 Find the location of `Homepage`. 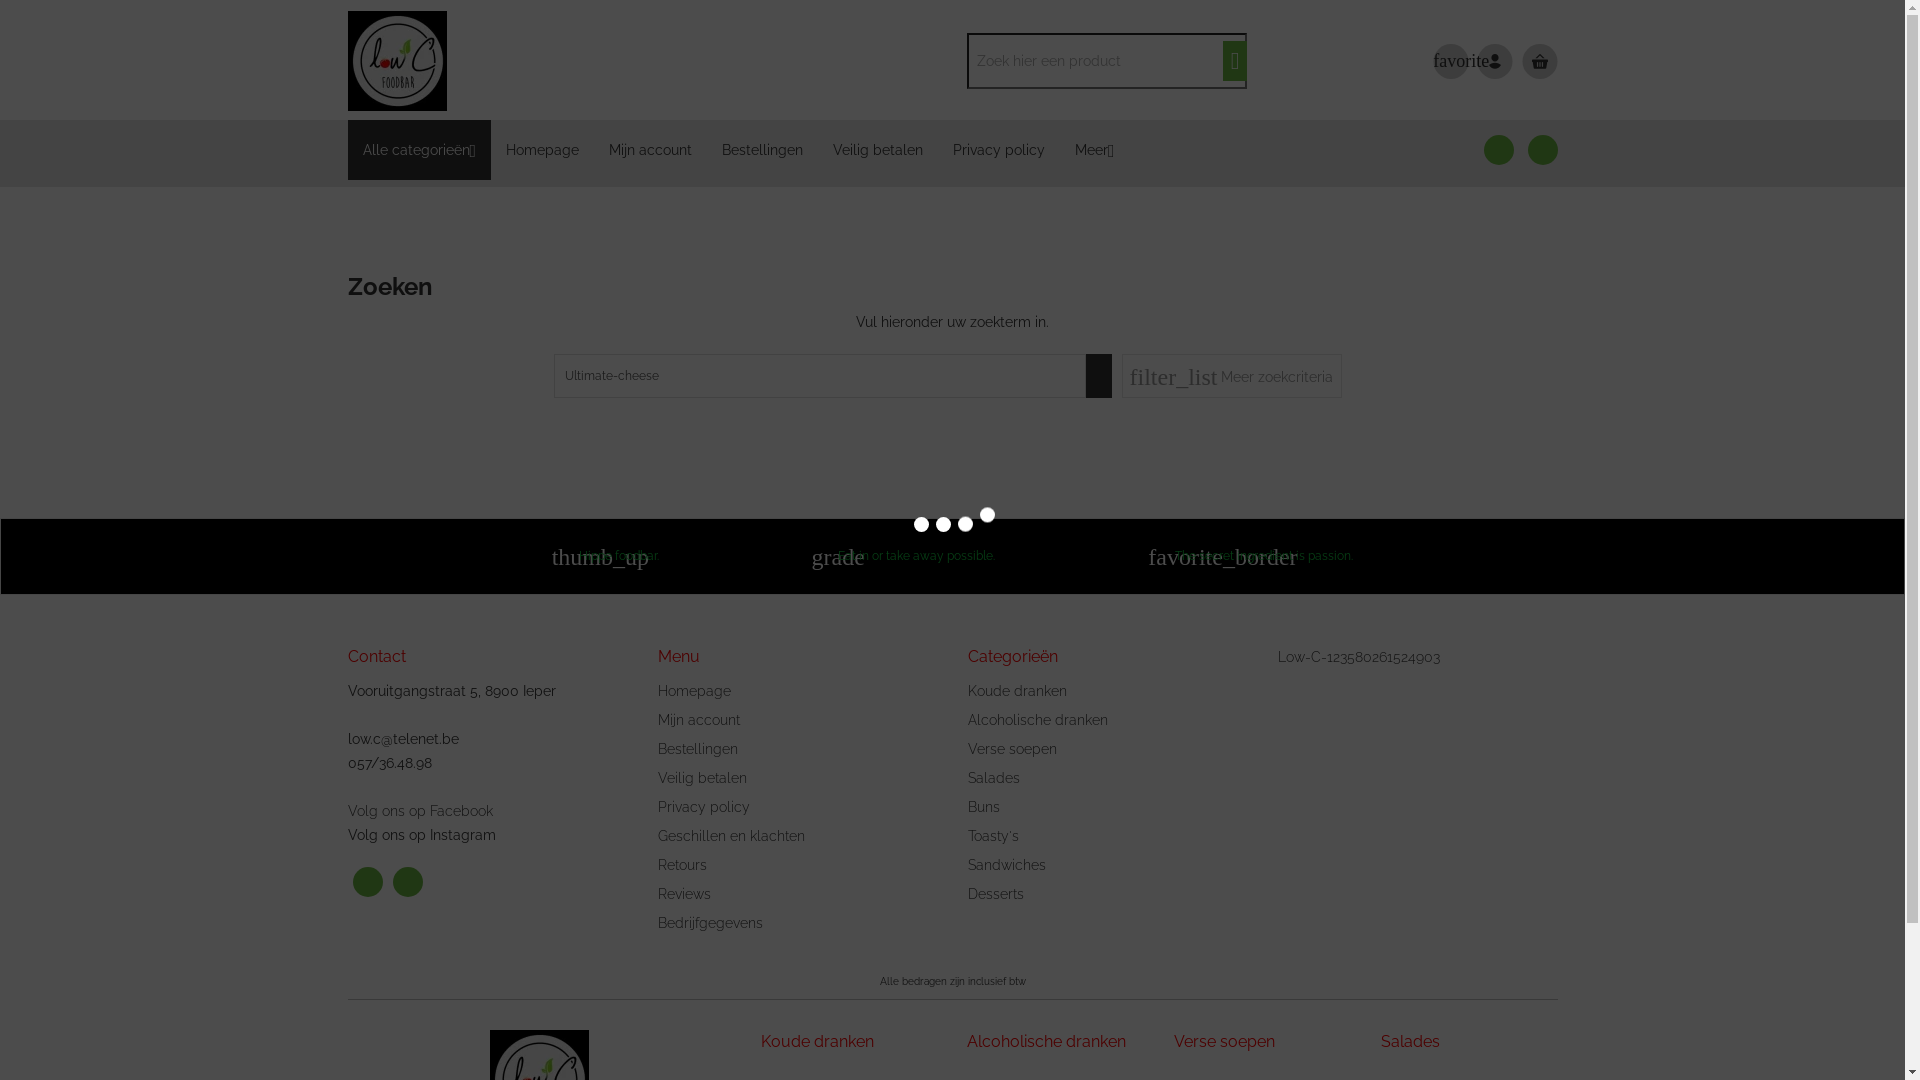

Homepage is located at coordinates (498, 60).